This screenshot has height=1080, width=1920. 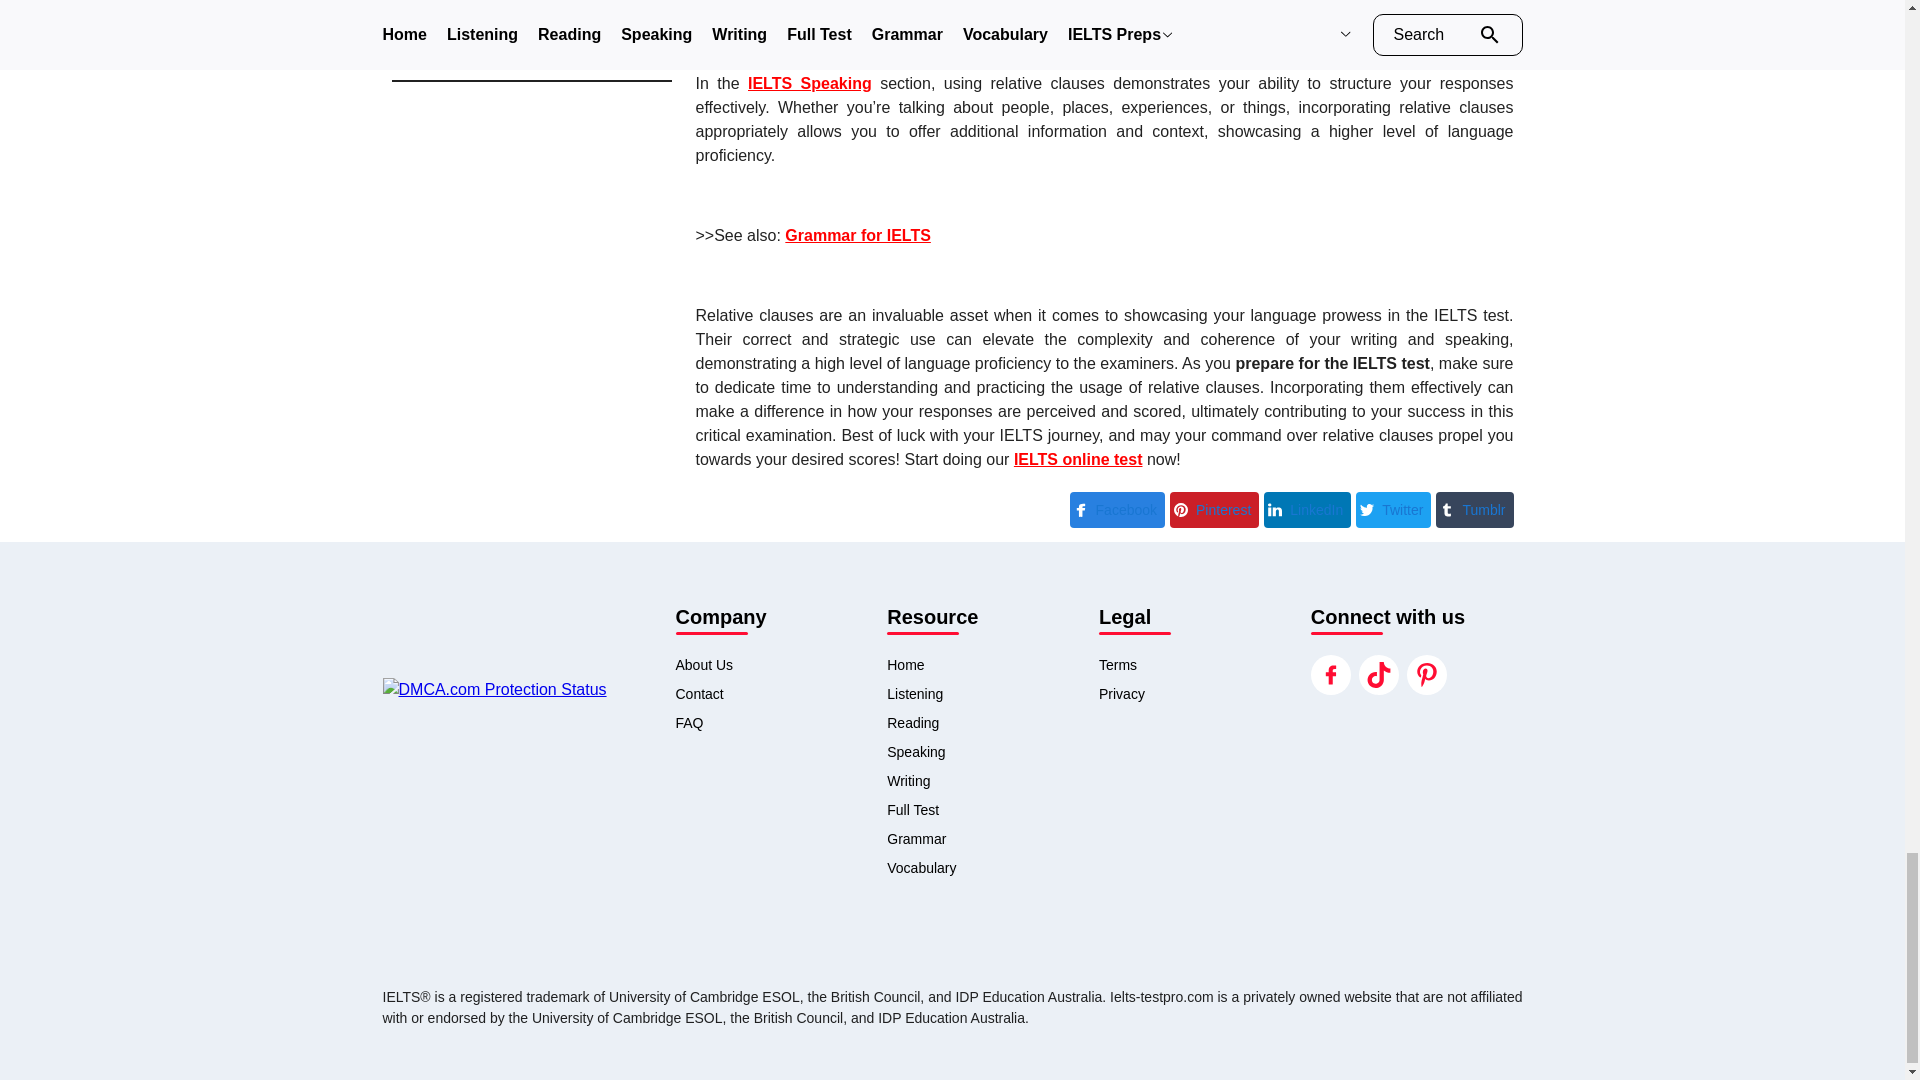 I want to click on Twitter, so click(x=1392, y=506).